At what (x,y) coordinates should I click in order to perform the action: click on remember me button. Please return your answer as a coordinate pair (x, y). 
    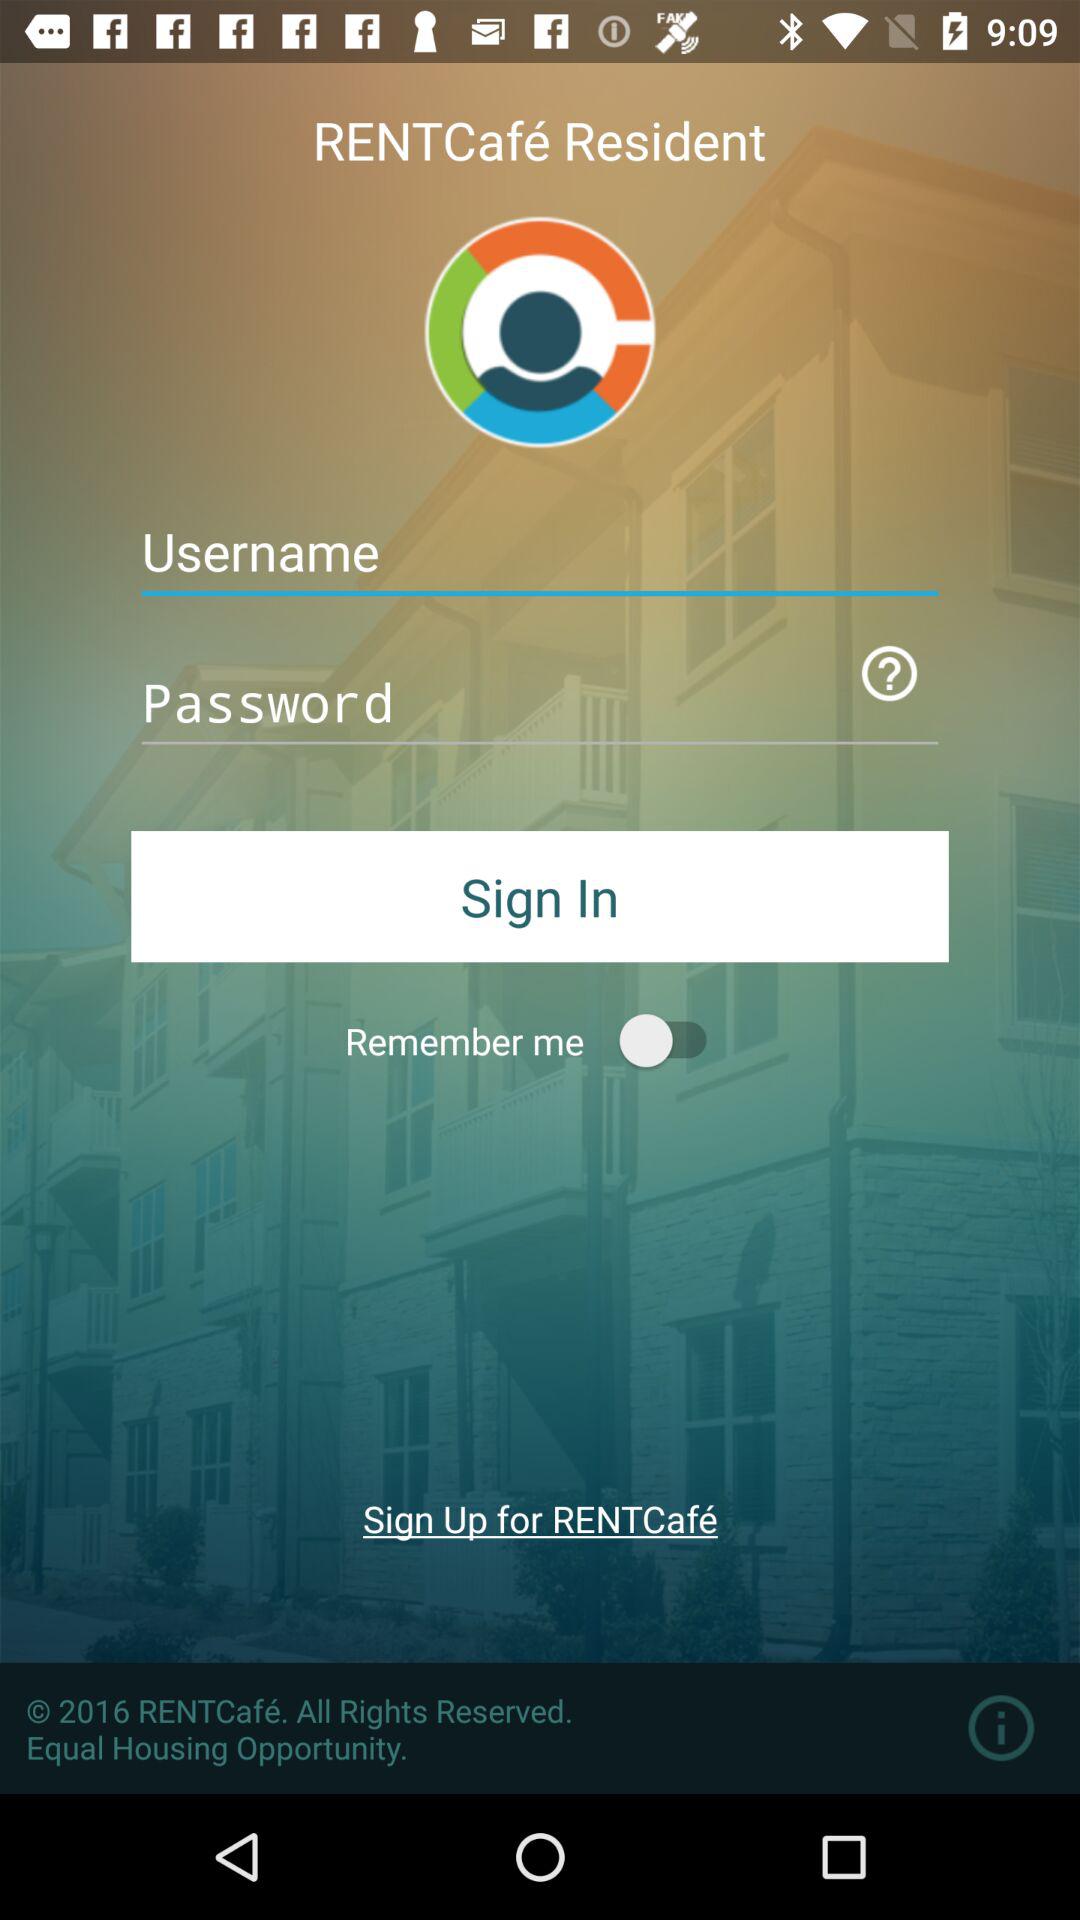
    Looking at the image, I should click on (672, 1040).